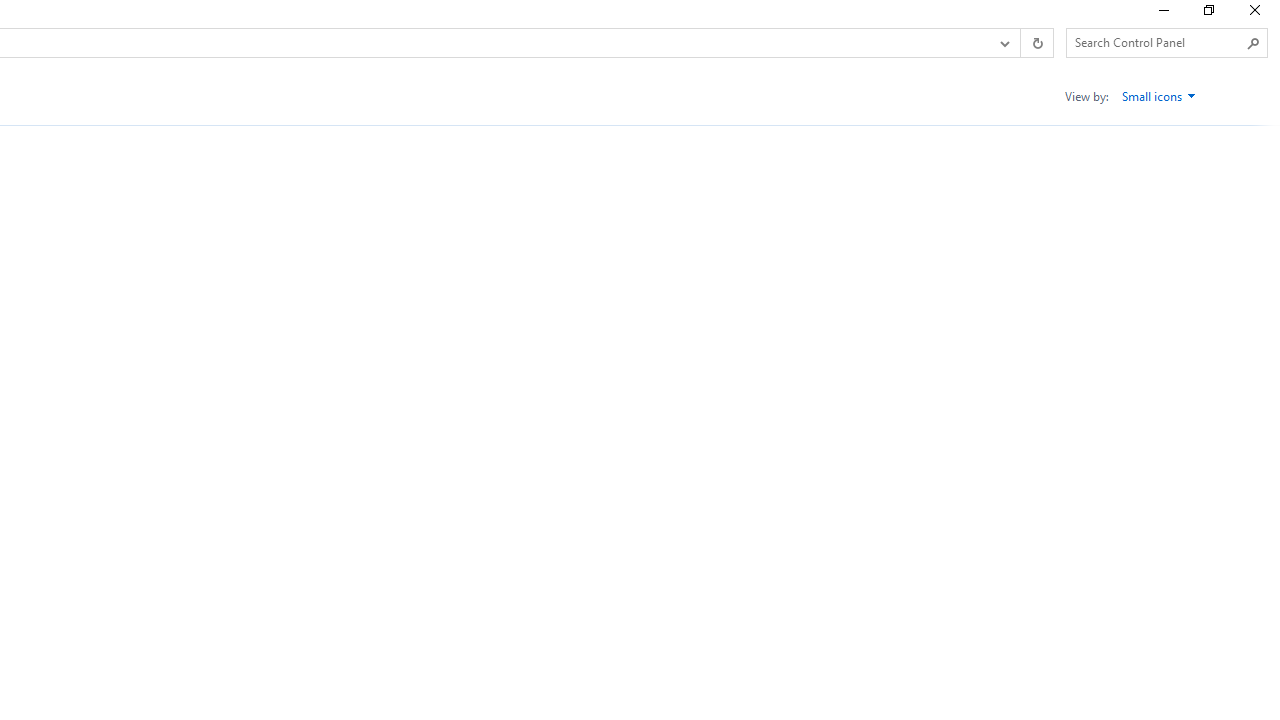 Image resolution: width=1280 pixels, height=720 pixels. What do you see at coordinates (1162, 14) in the screenshot?
I see `Minimize` at bounding box center [1162, 14].